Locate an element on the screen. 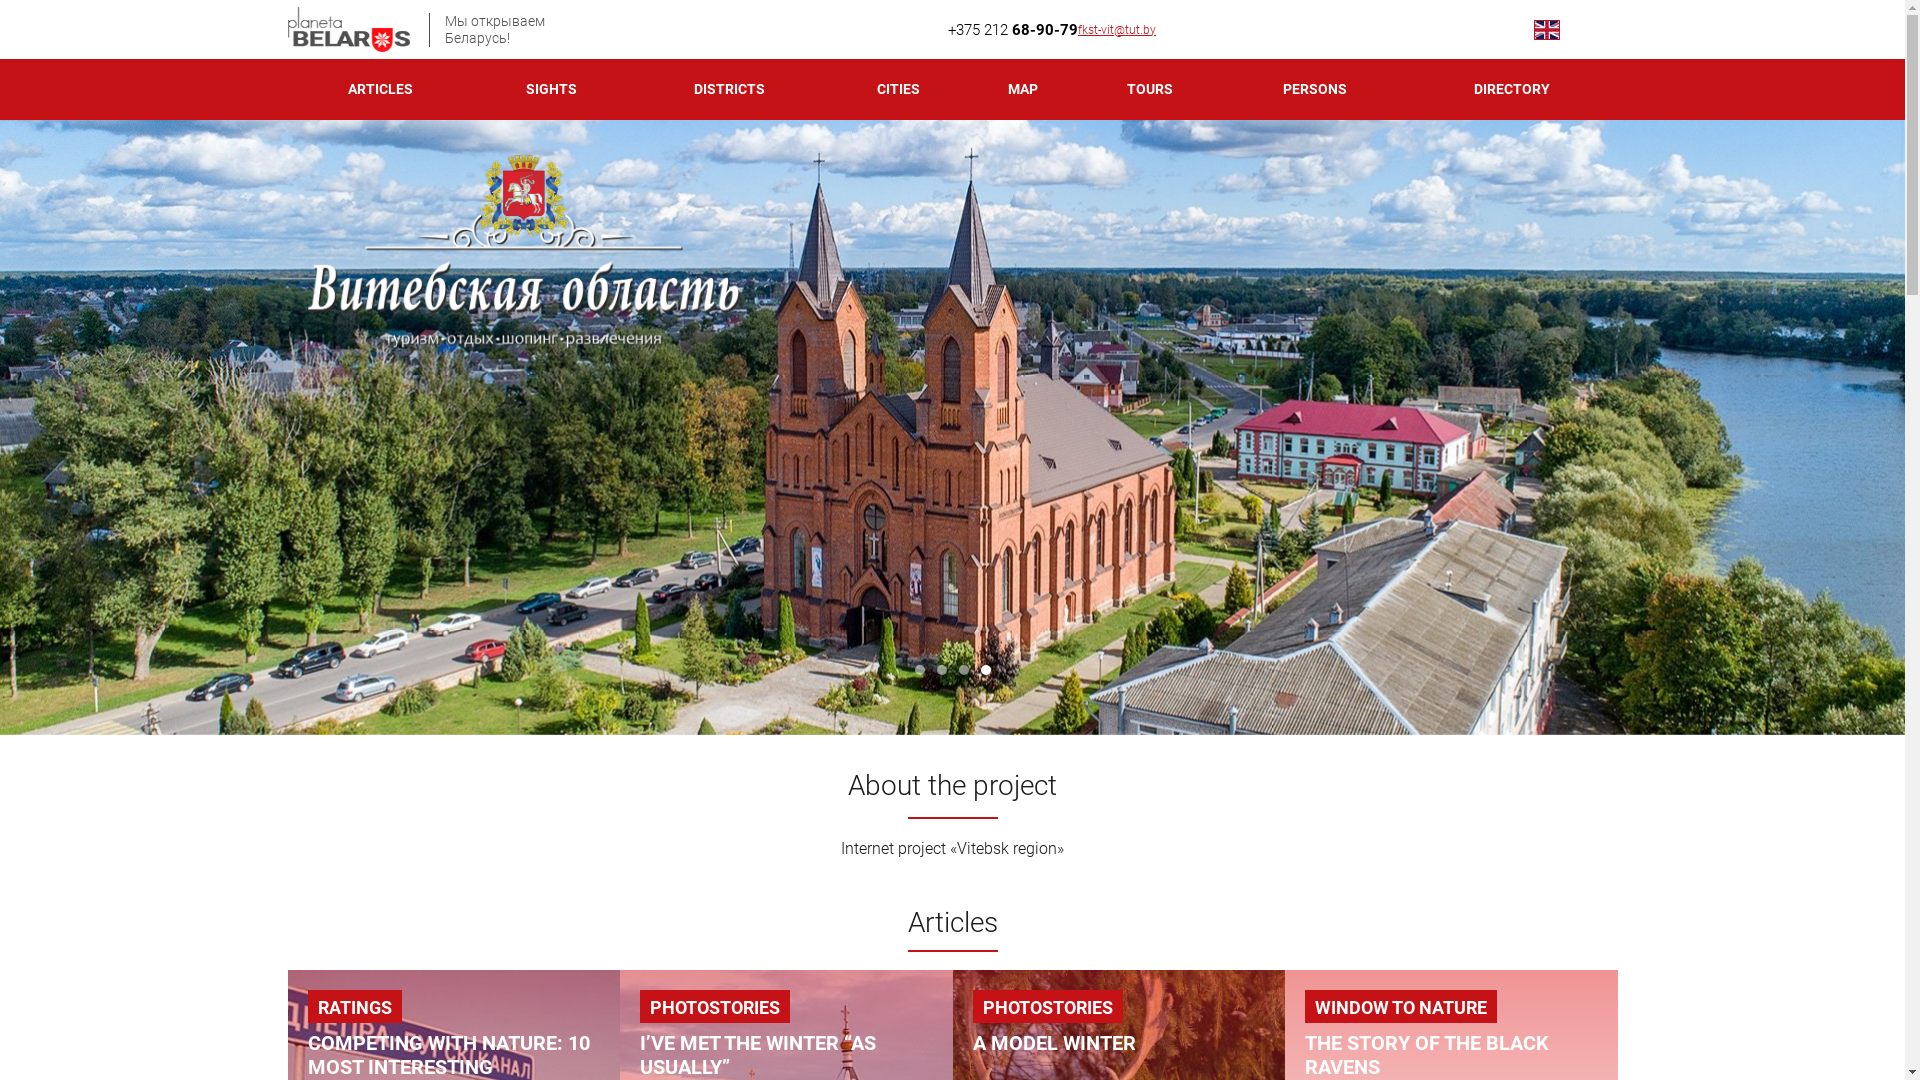  +375 212 68-90-79 is located at coordinates (1013, 30).